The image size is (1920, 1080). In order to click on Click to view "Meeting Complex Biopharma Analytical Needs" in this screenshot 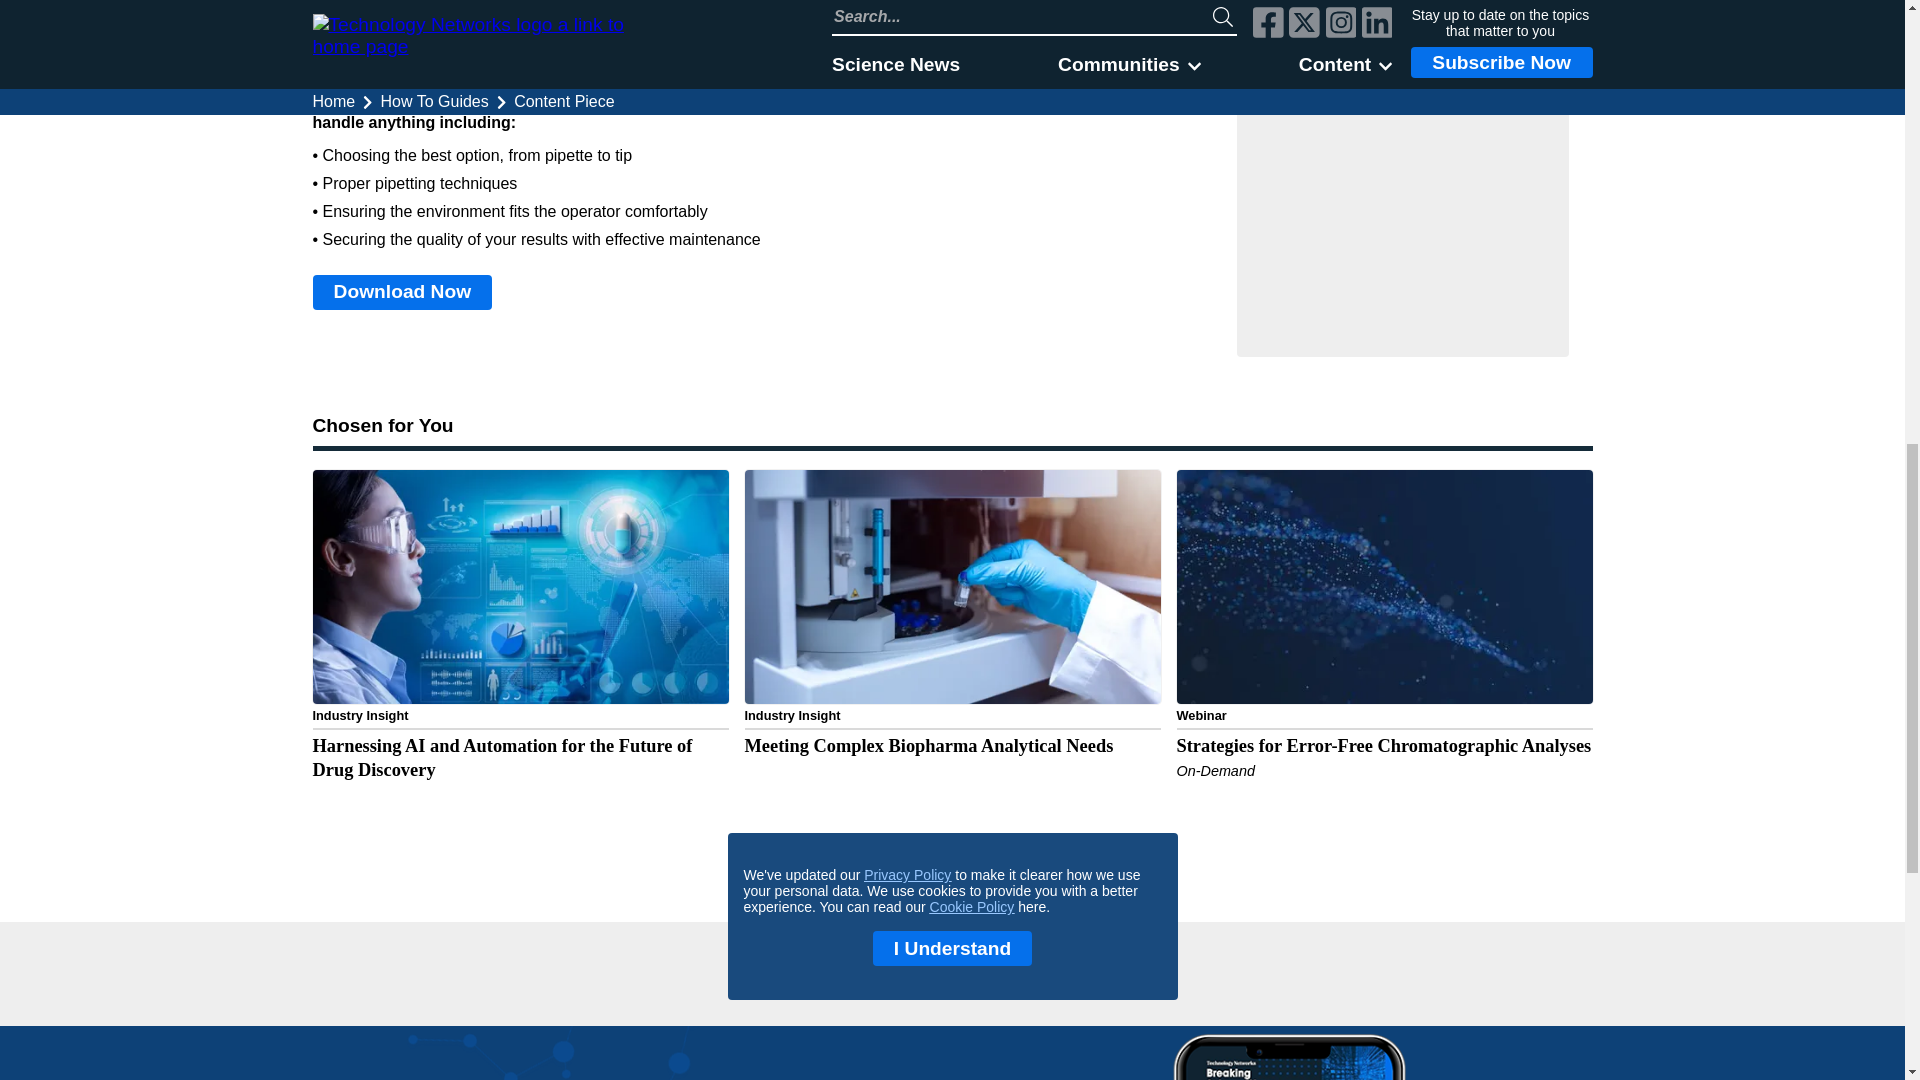, I will do `click(952, 648)`.